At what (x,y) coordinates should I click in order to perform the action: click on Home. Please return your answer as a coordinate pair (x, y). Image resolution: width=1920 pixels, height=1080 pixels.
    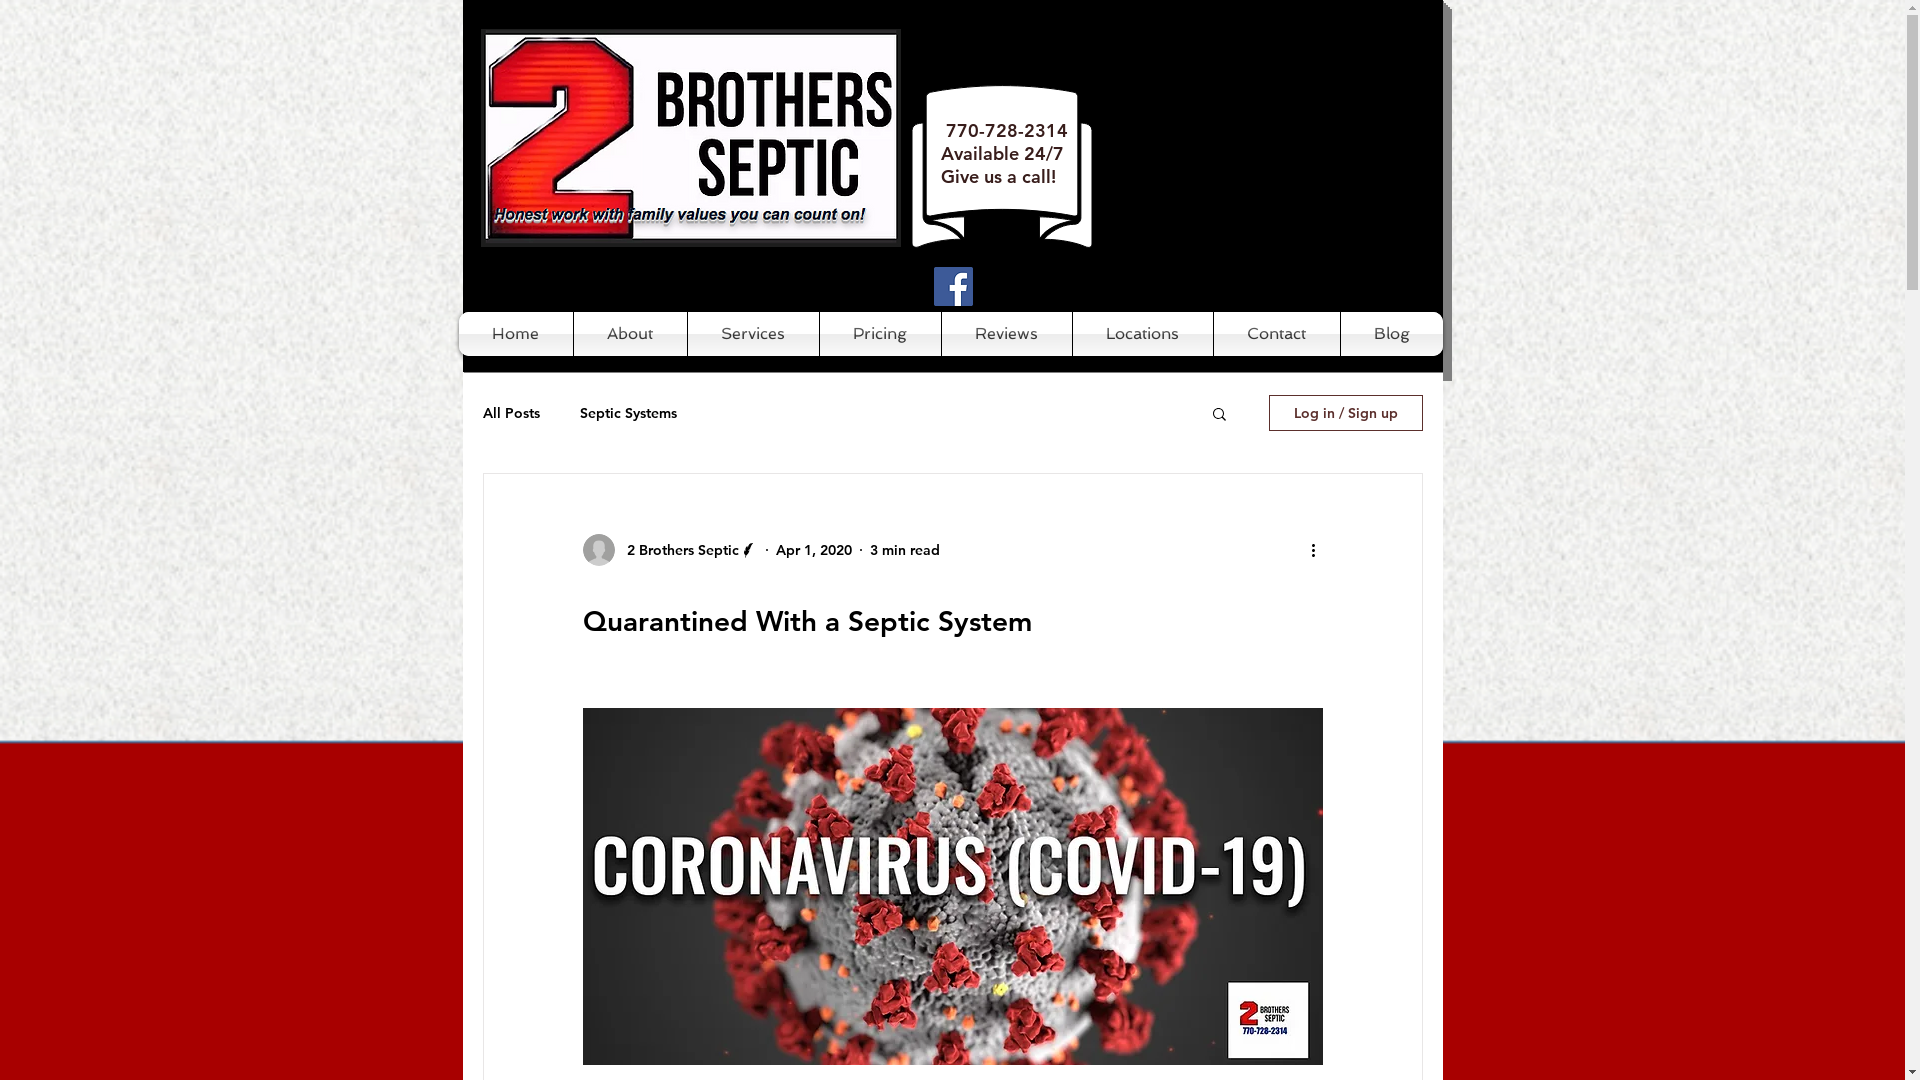
    Looking at the image, I should click on (515, 334).